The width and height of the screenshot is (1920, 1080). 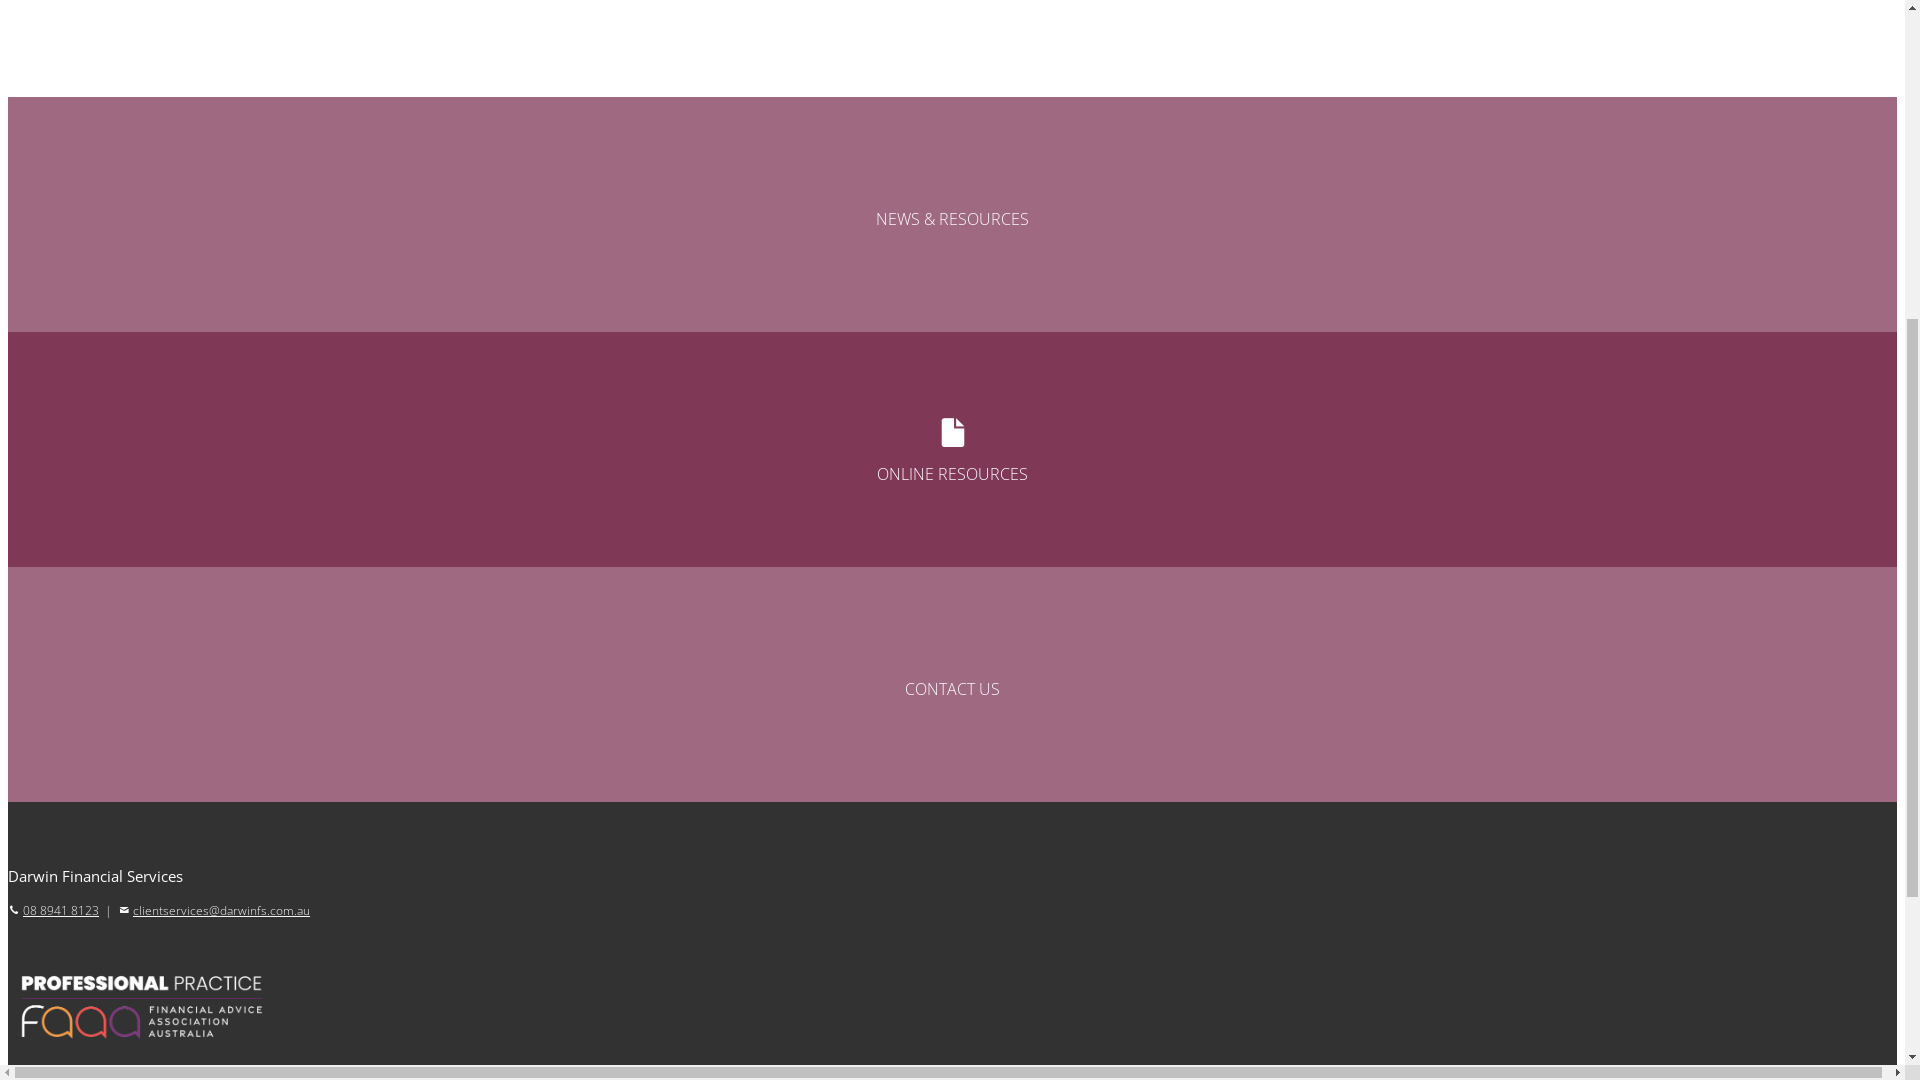 I want to click on Services & Service Packages, so click(x=1534, y=498).